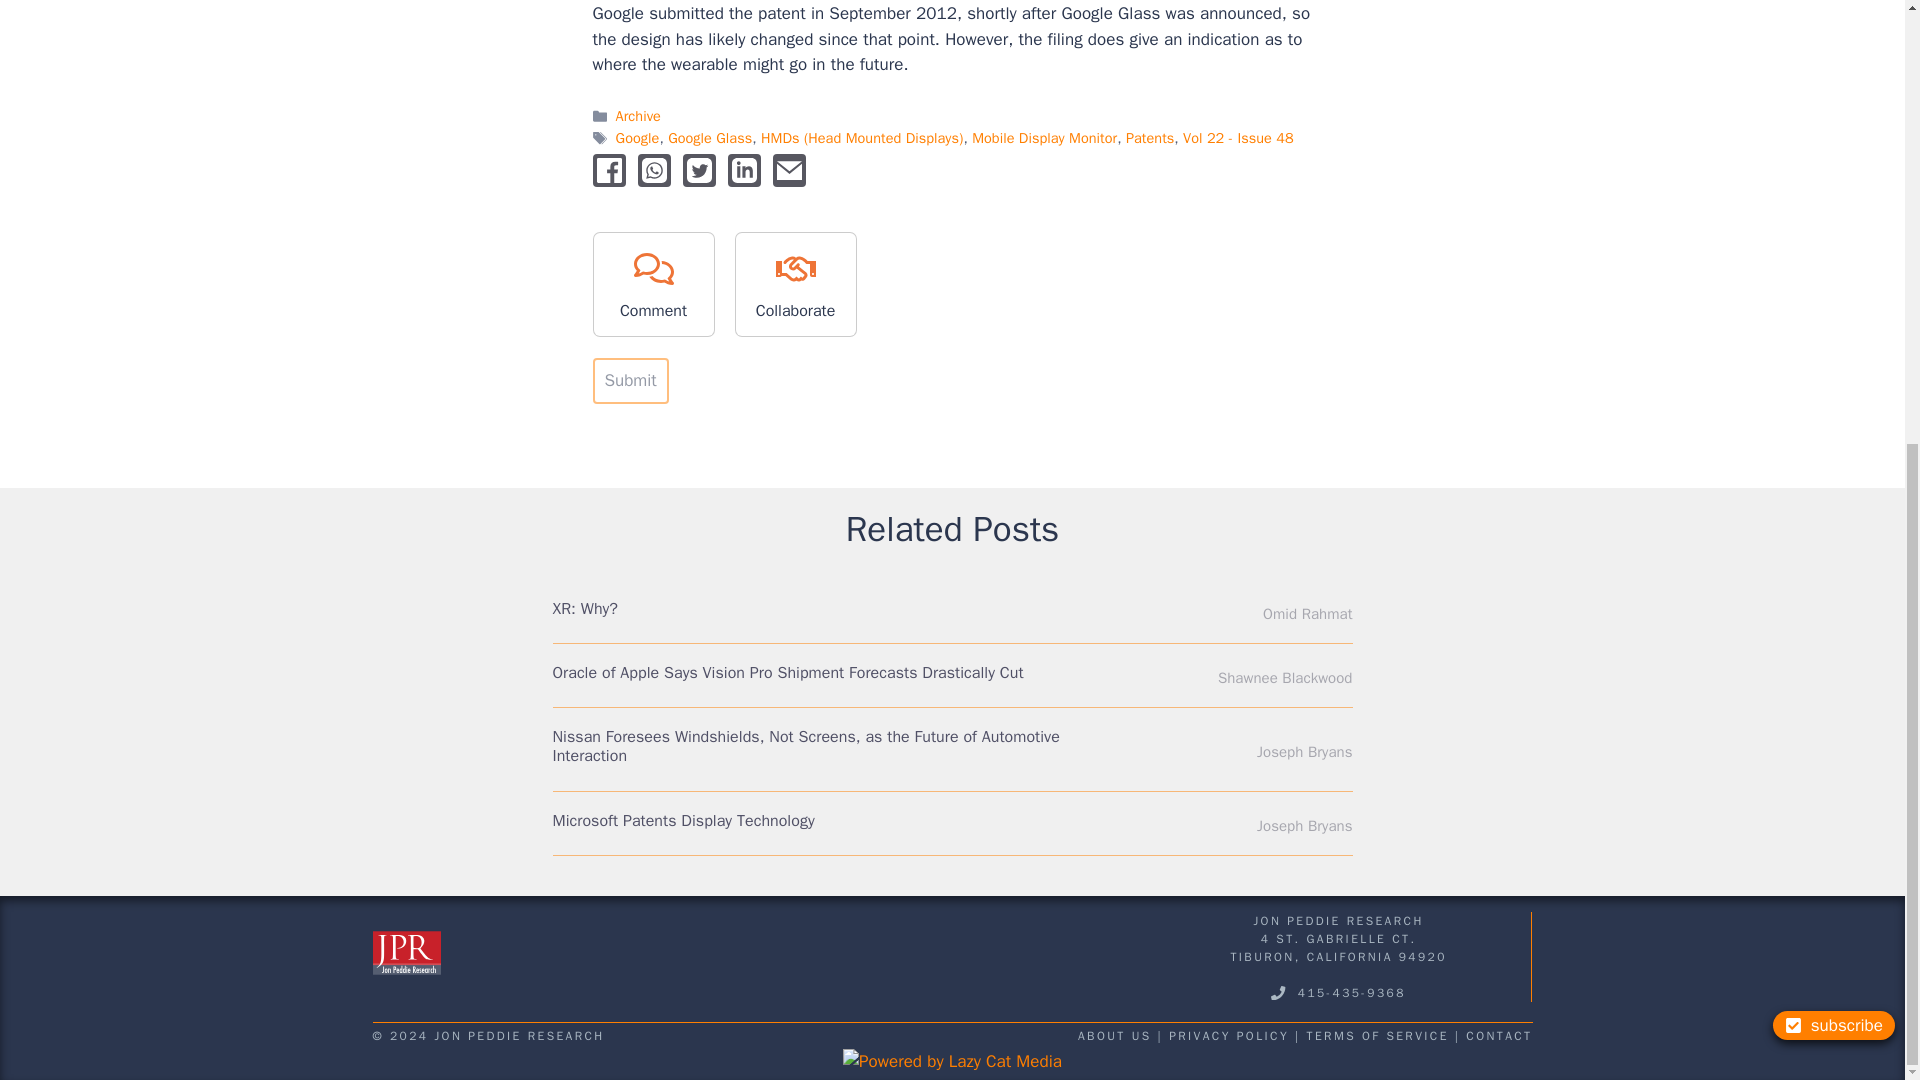  I want to click on subscribe, so click(1834, 278).